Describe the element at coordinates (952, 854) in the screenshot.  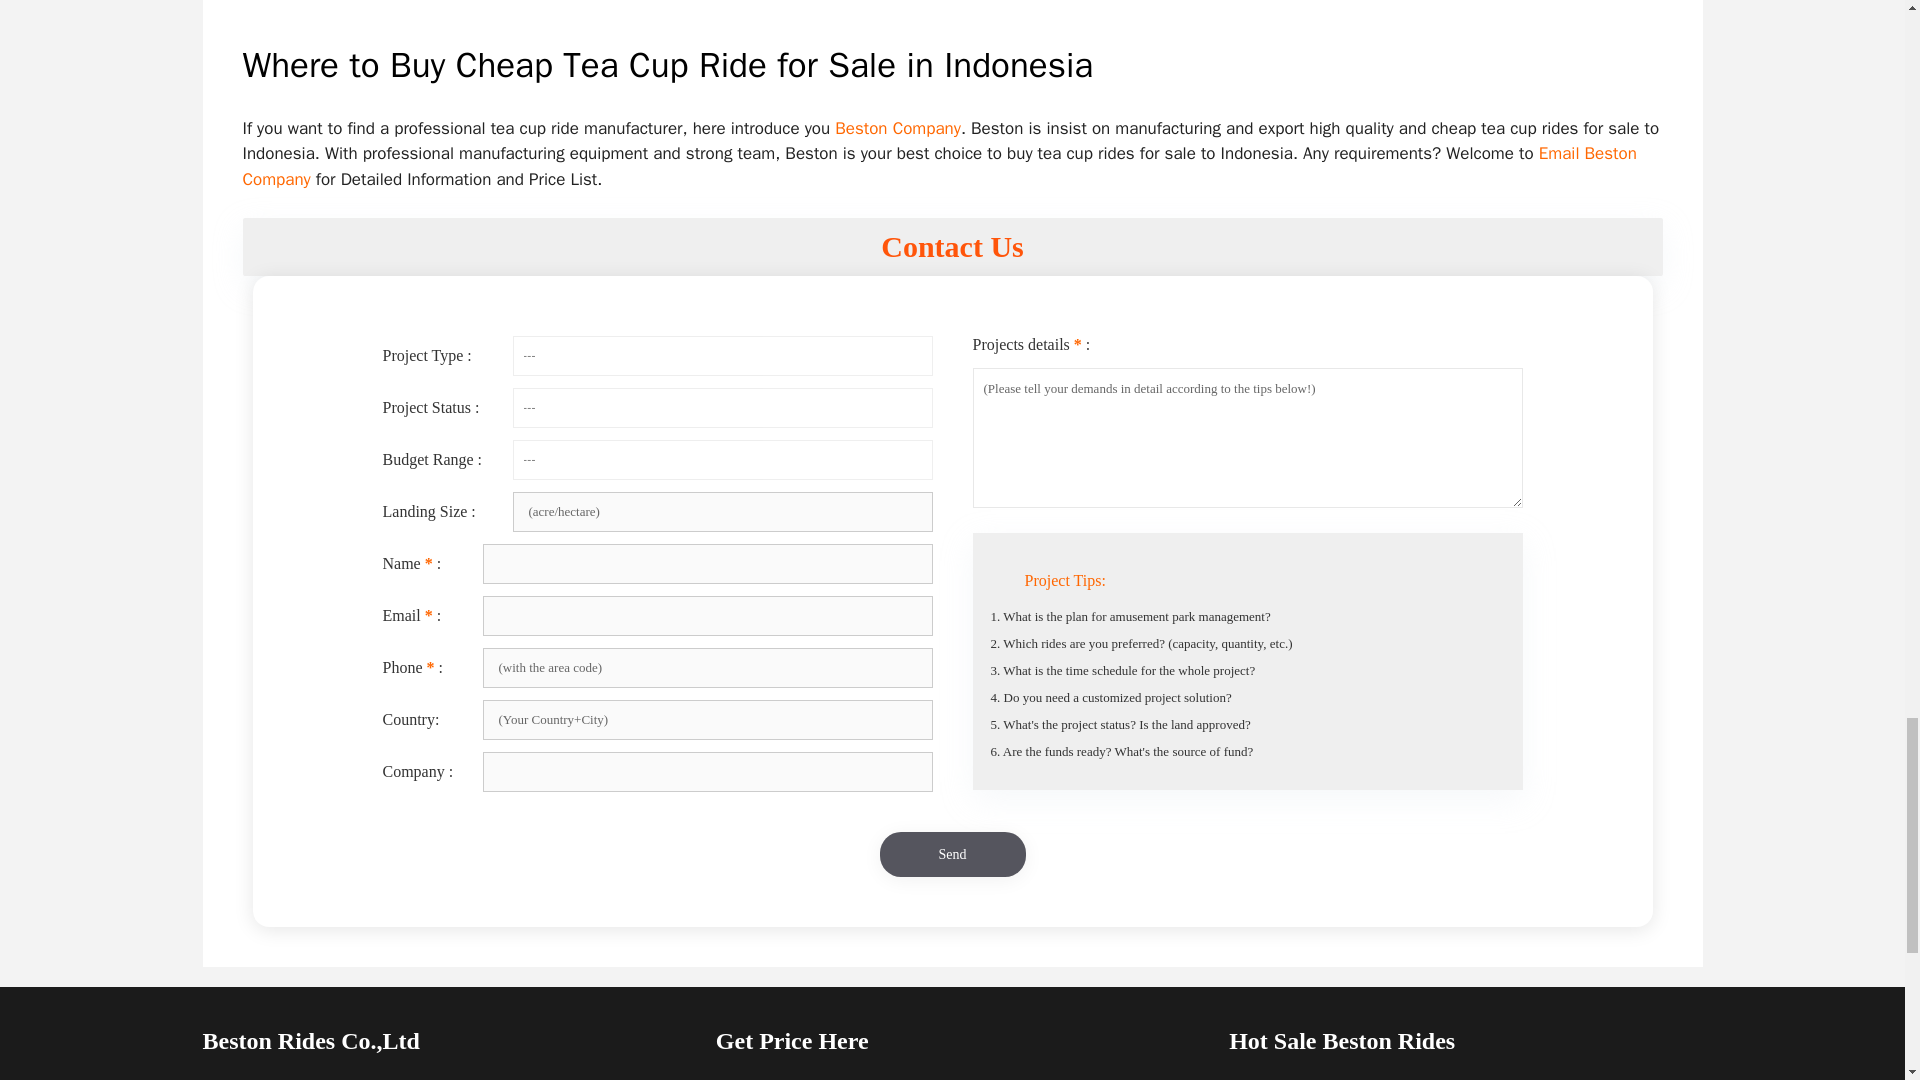
I see `Send` at that location.